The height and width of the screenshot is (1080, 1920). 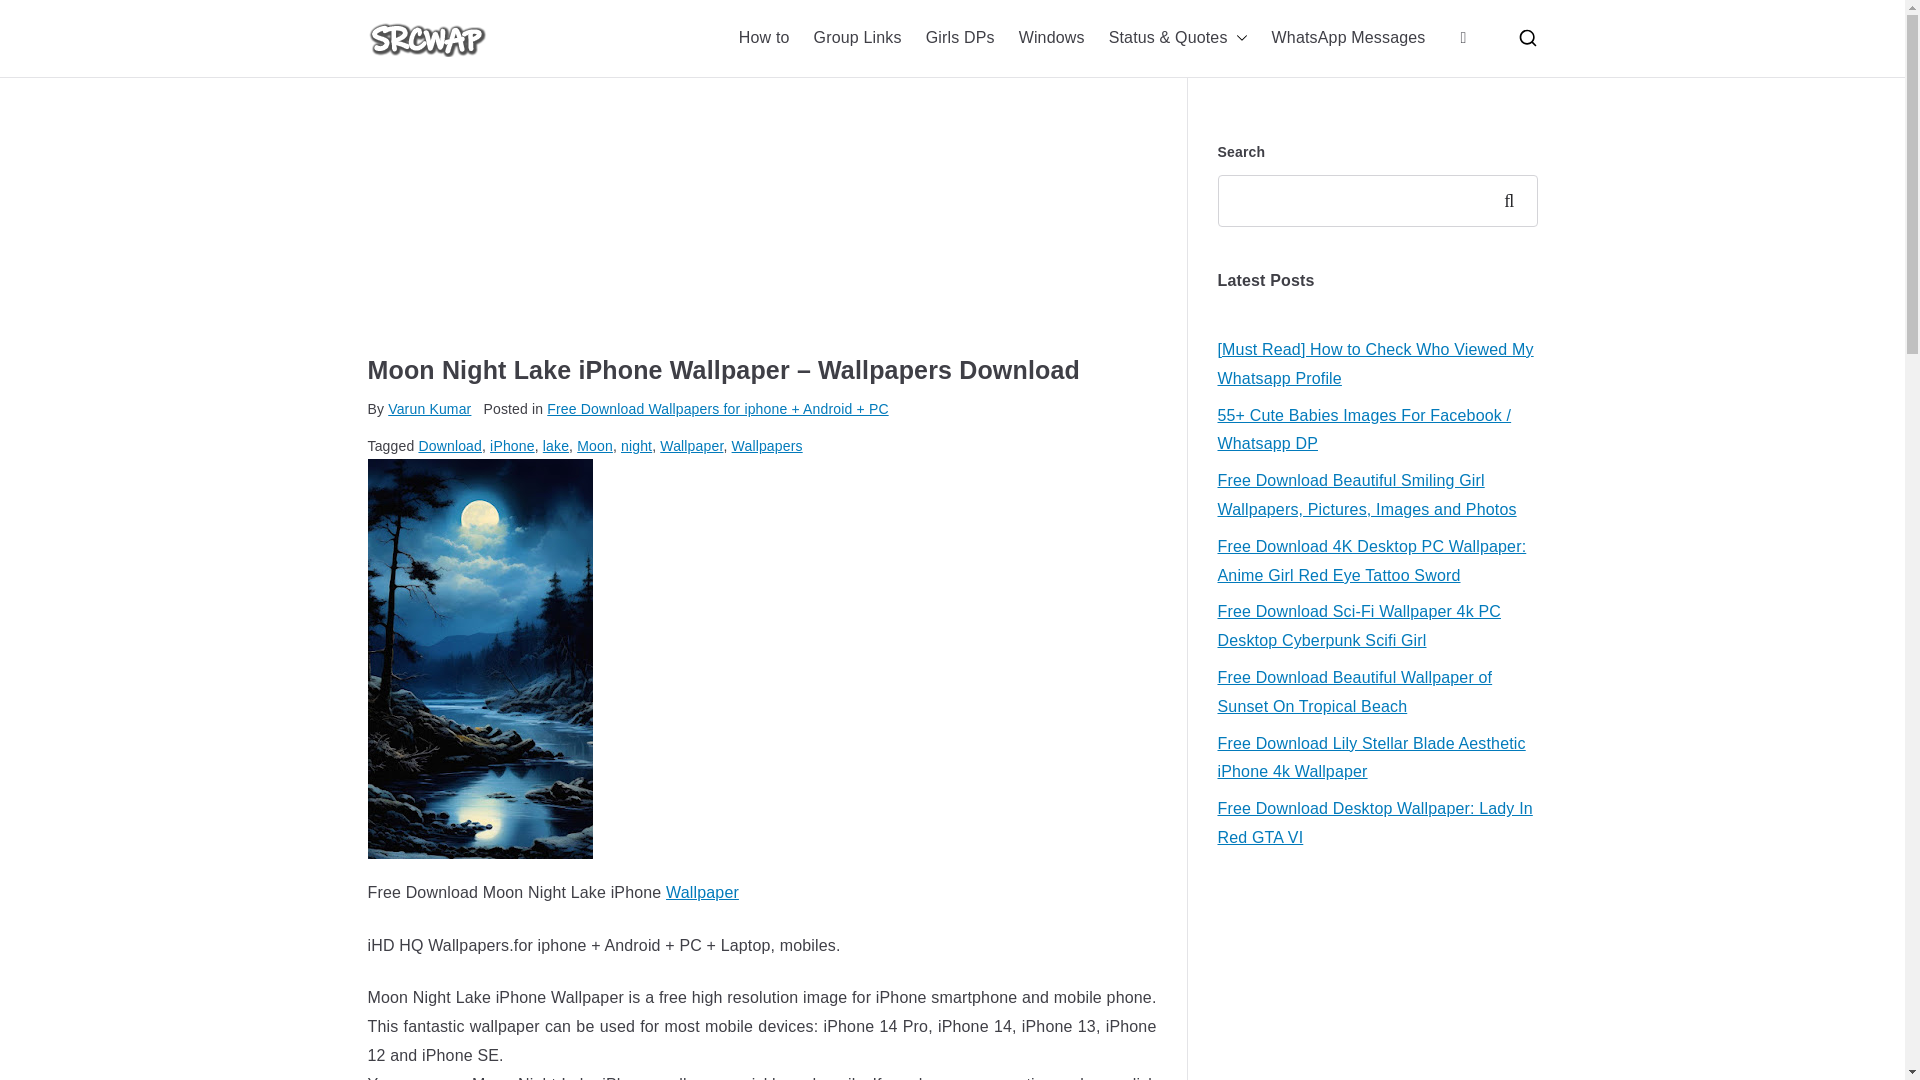 What do you see at coordinates (450, 446) in the screenshot?
I see `Download` at bounding box center [450, 446].